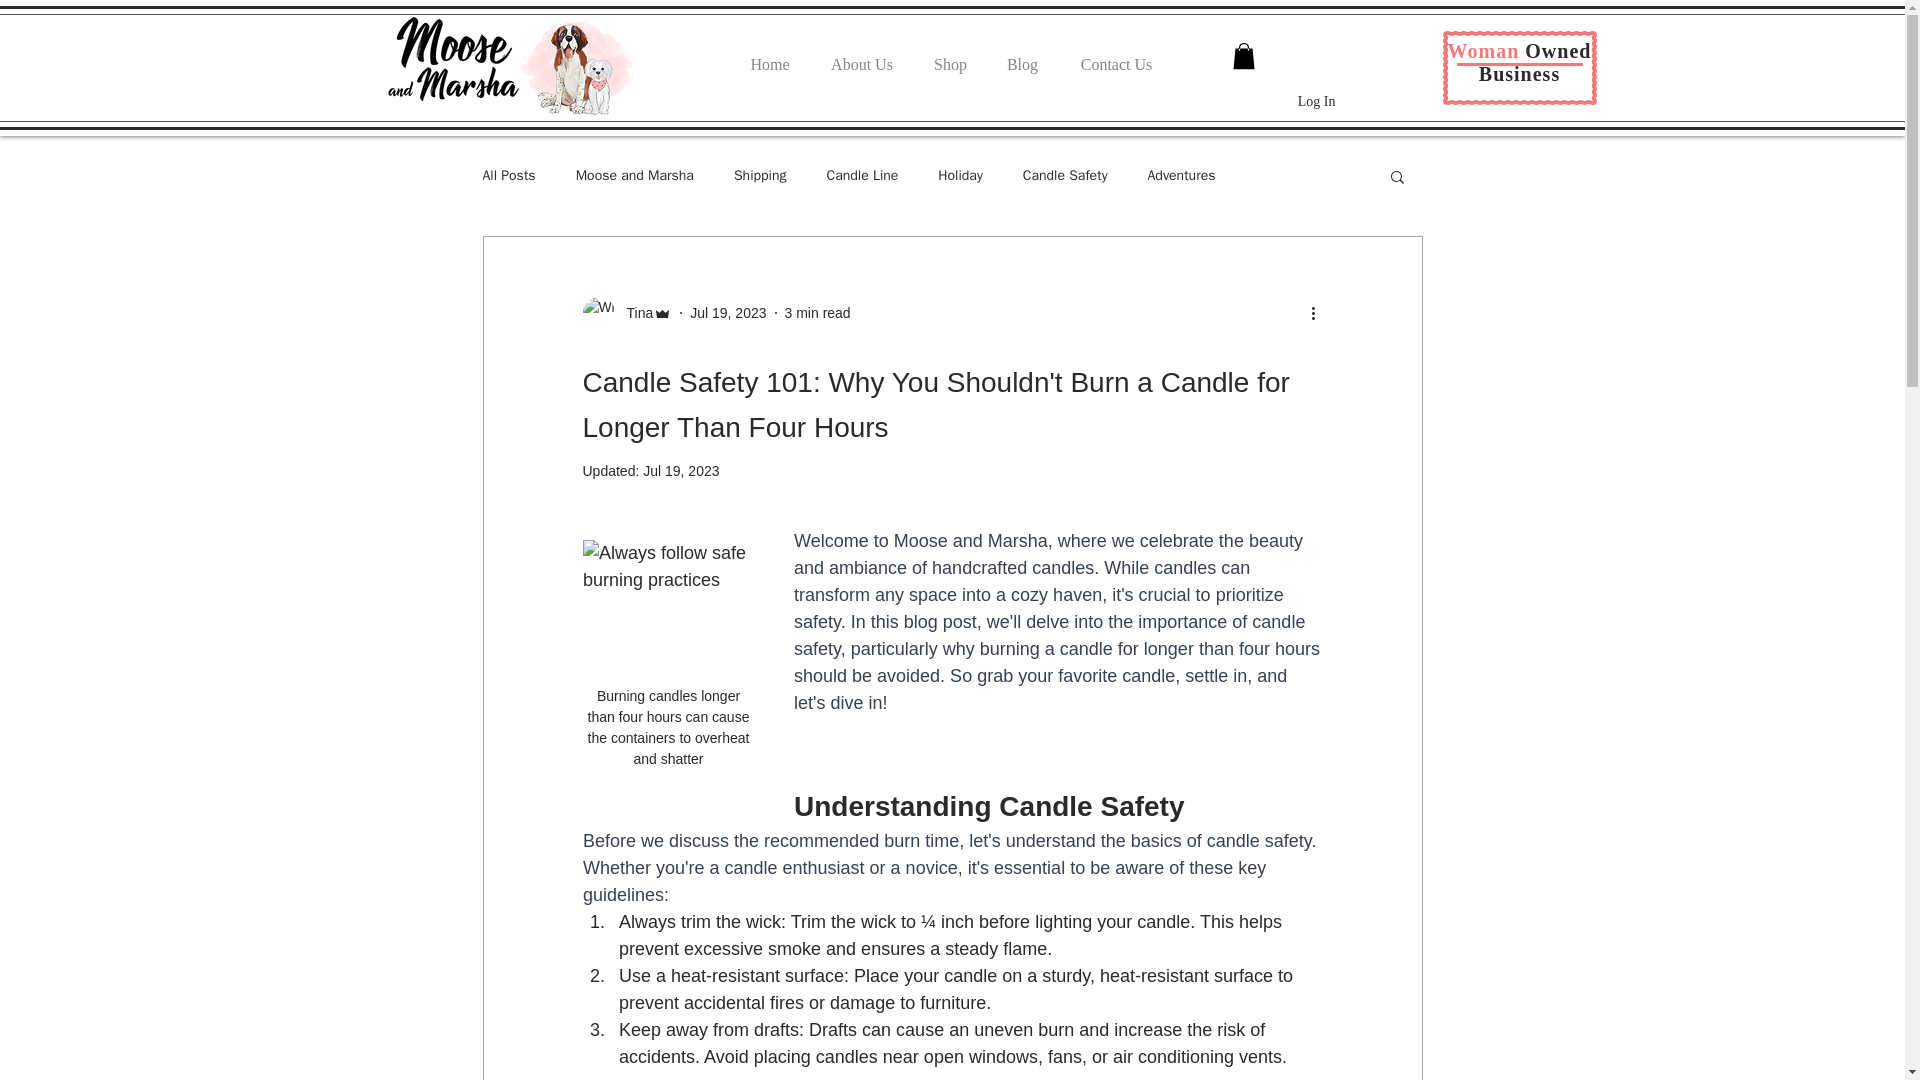 The height and width of the screenshot is (1080, 1920). I want to click on Shipping, so click(760, 176).